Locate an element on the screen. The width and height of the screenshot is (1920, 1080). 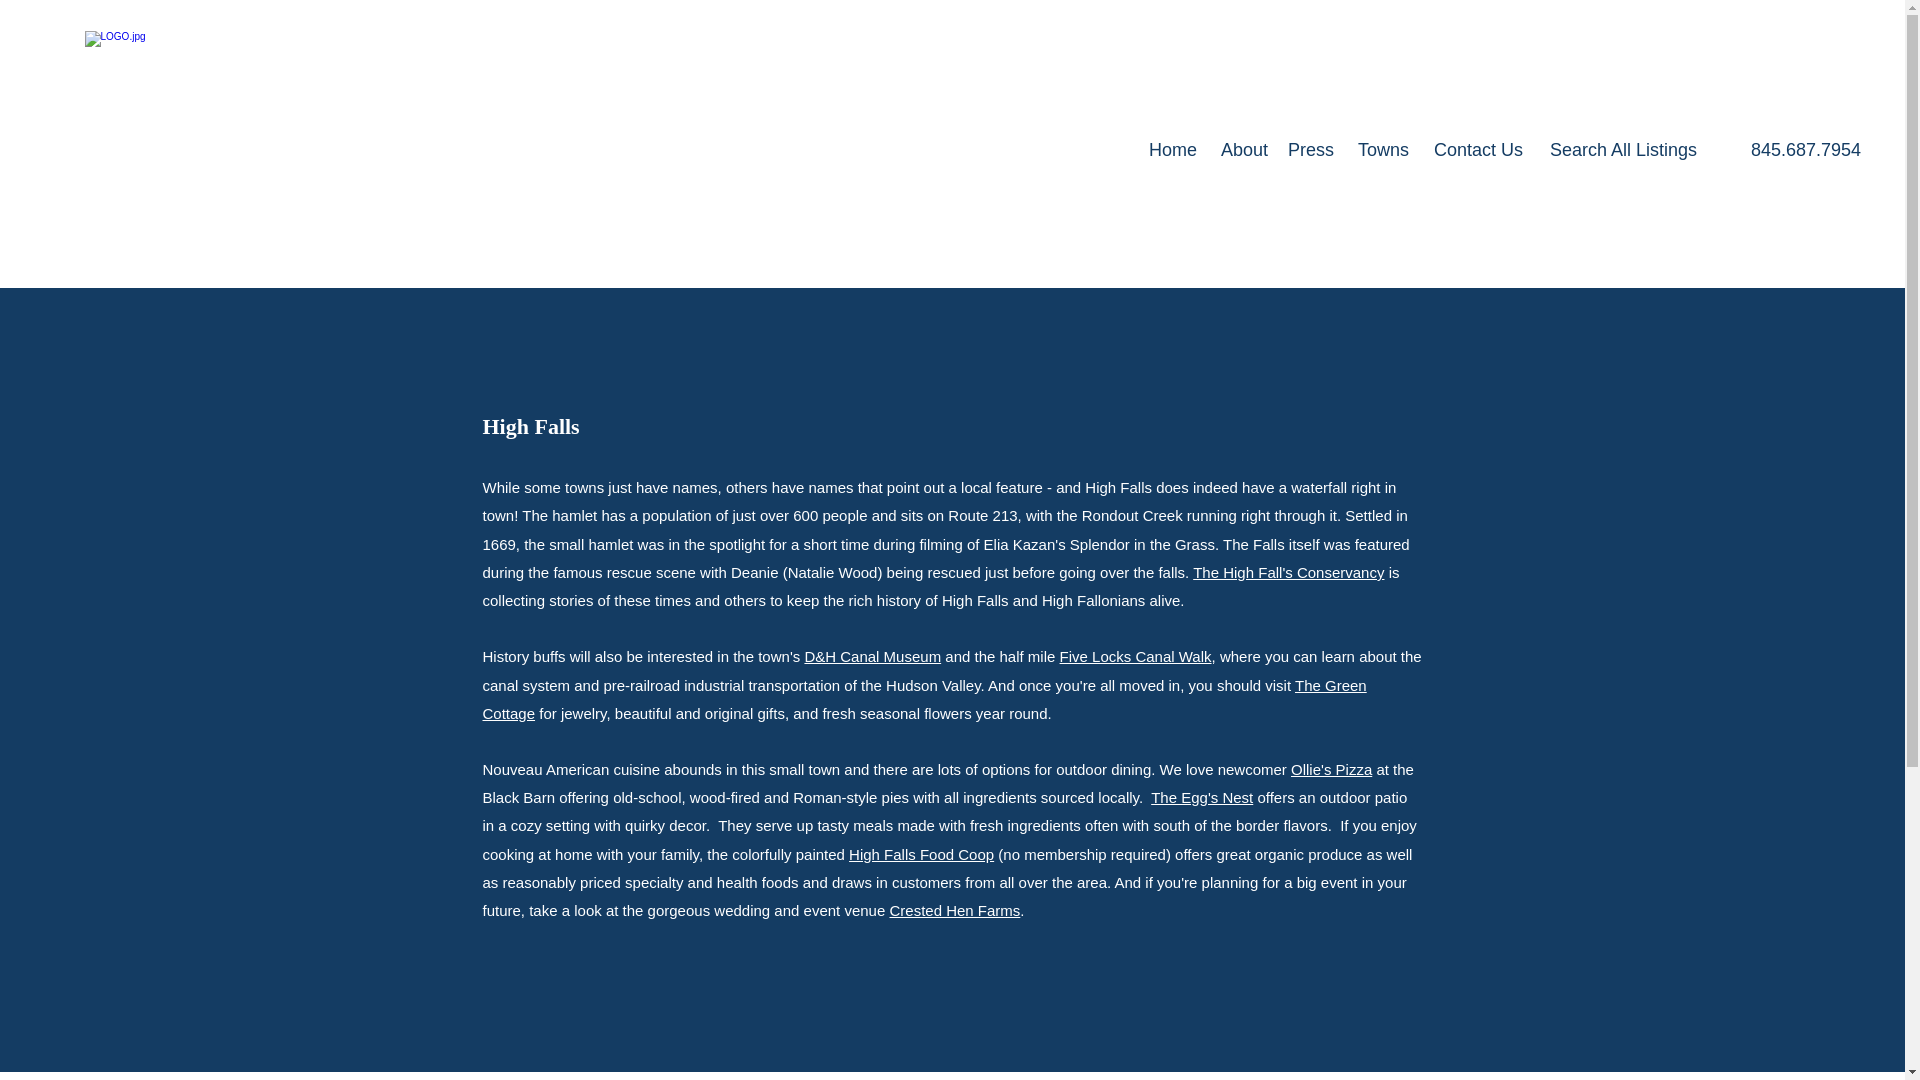
Search All Listings is located at coordinates (1619, 150).